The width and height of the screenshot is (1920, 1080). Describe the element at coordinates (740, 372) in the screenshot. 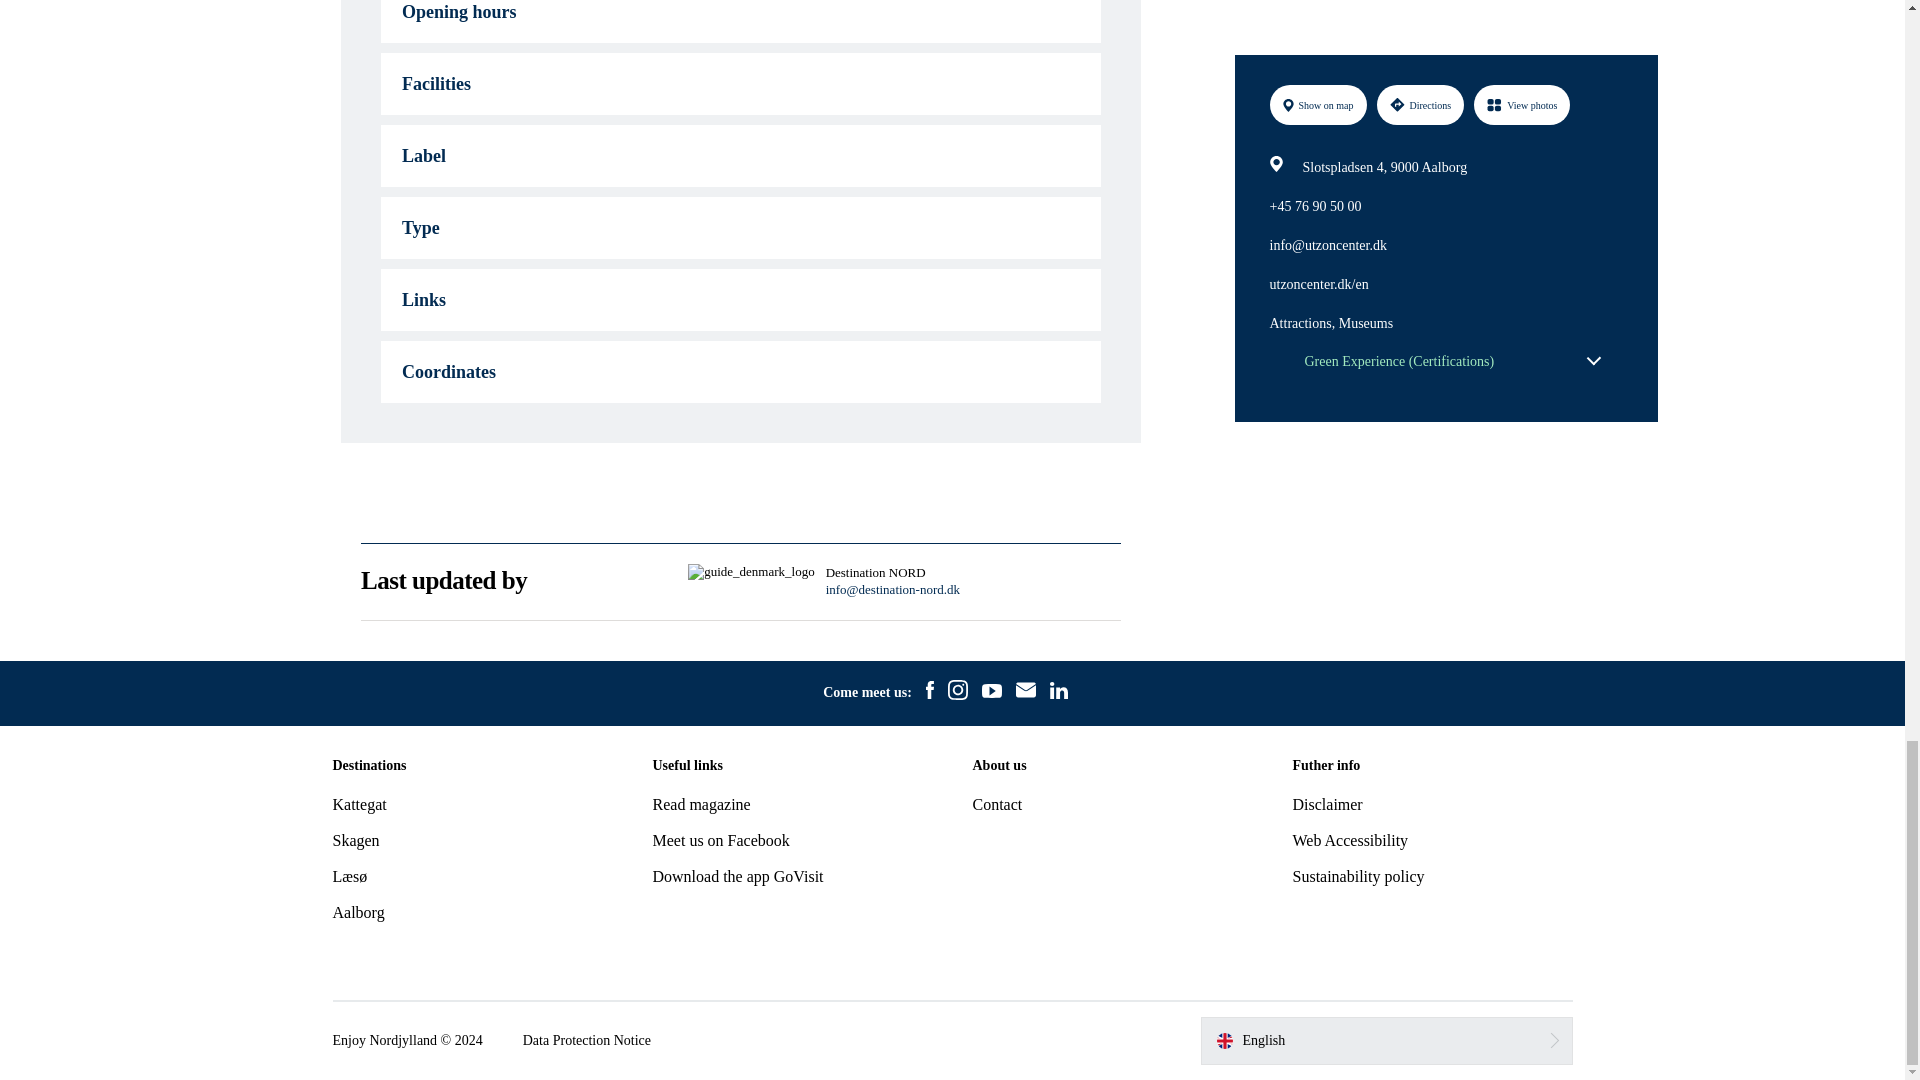

I see `Coordinates` at that location.